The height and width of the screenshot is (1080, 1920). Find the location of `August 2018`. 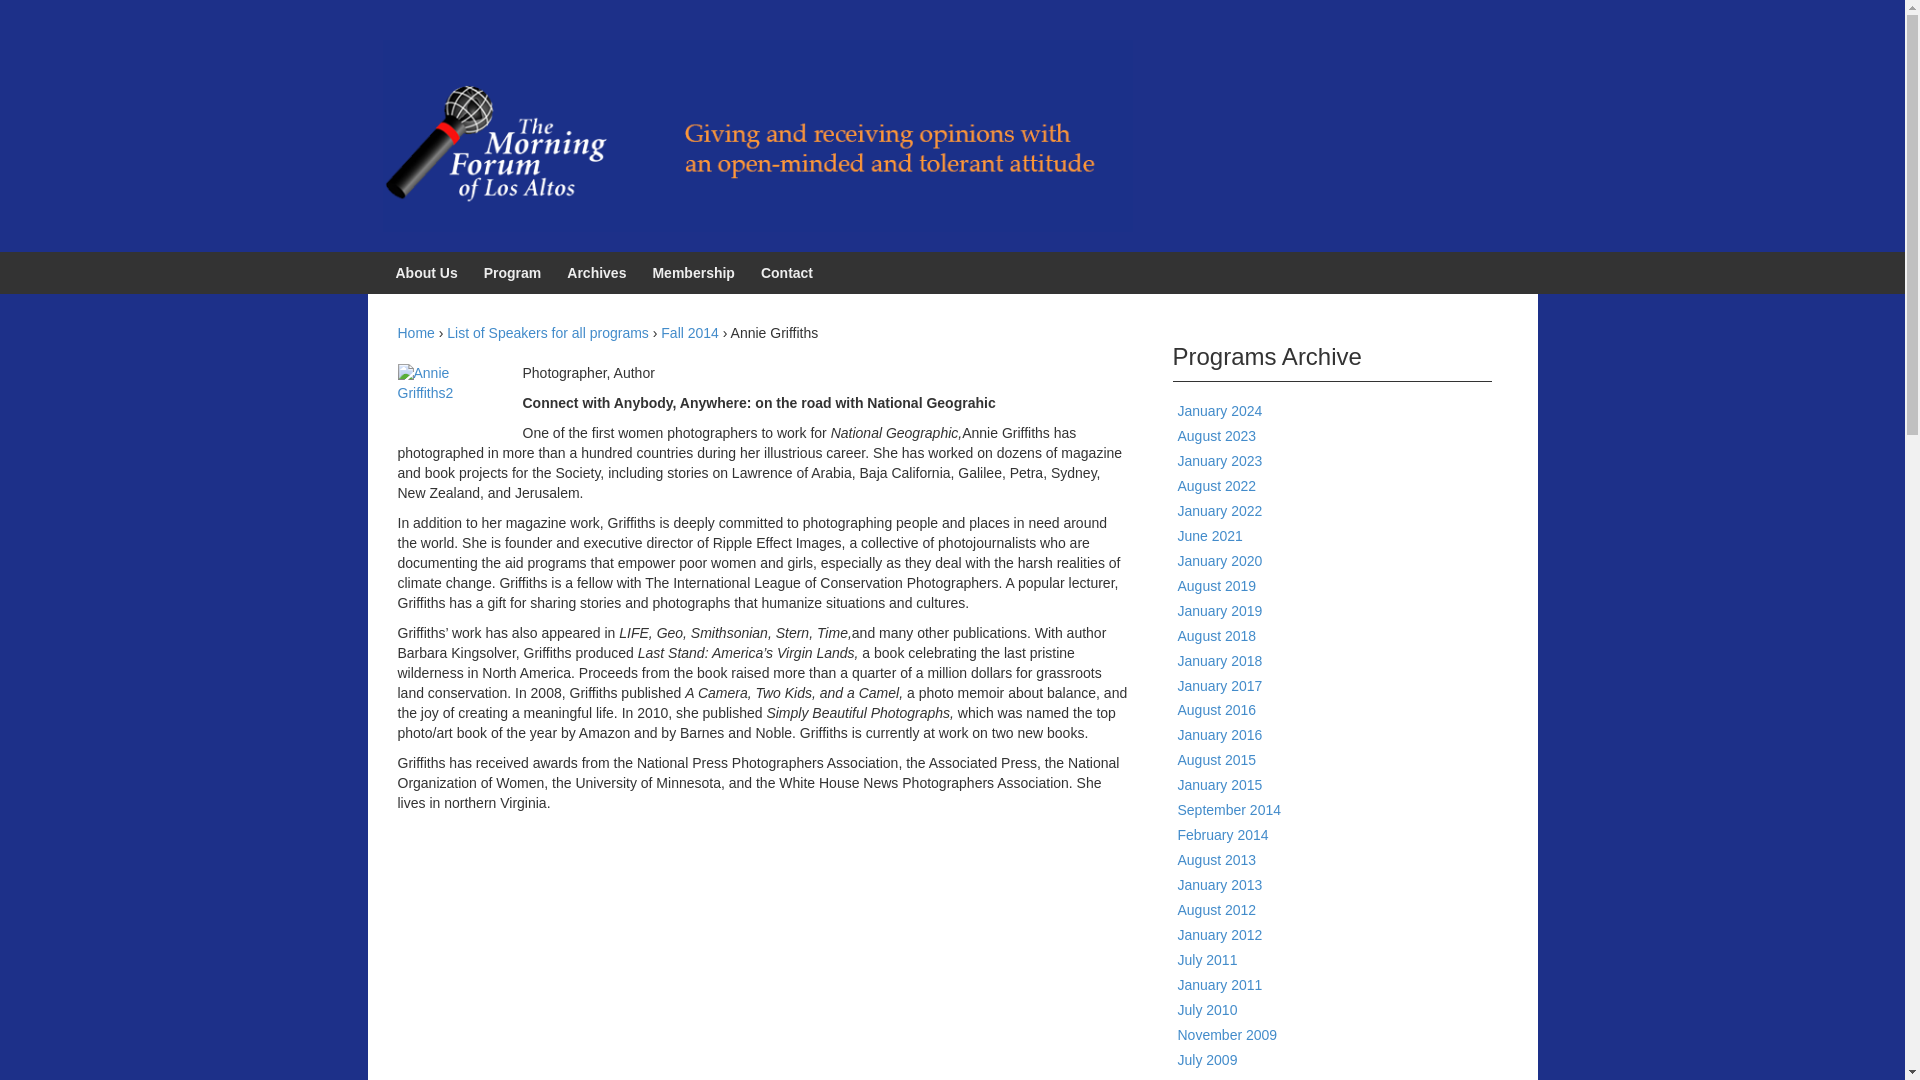

August 2018 is located at coordinates (1218, 635).